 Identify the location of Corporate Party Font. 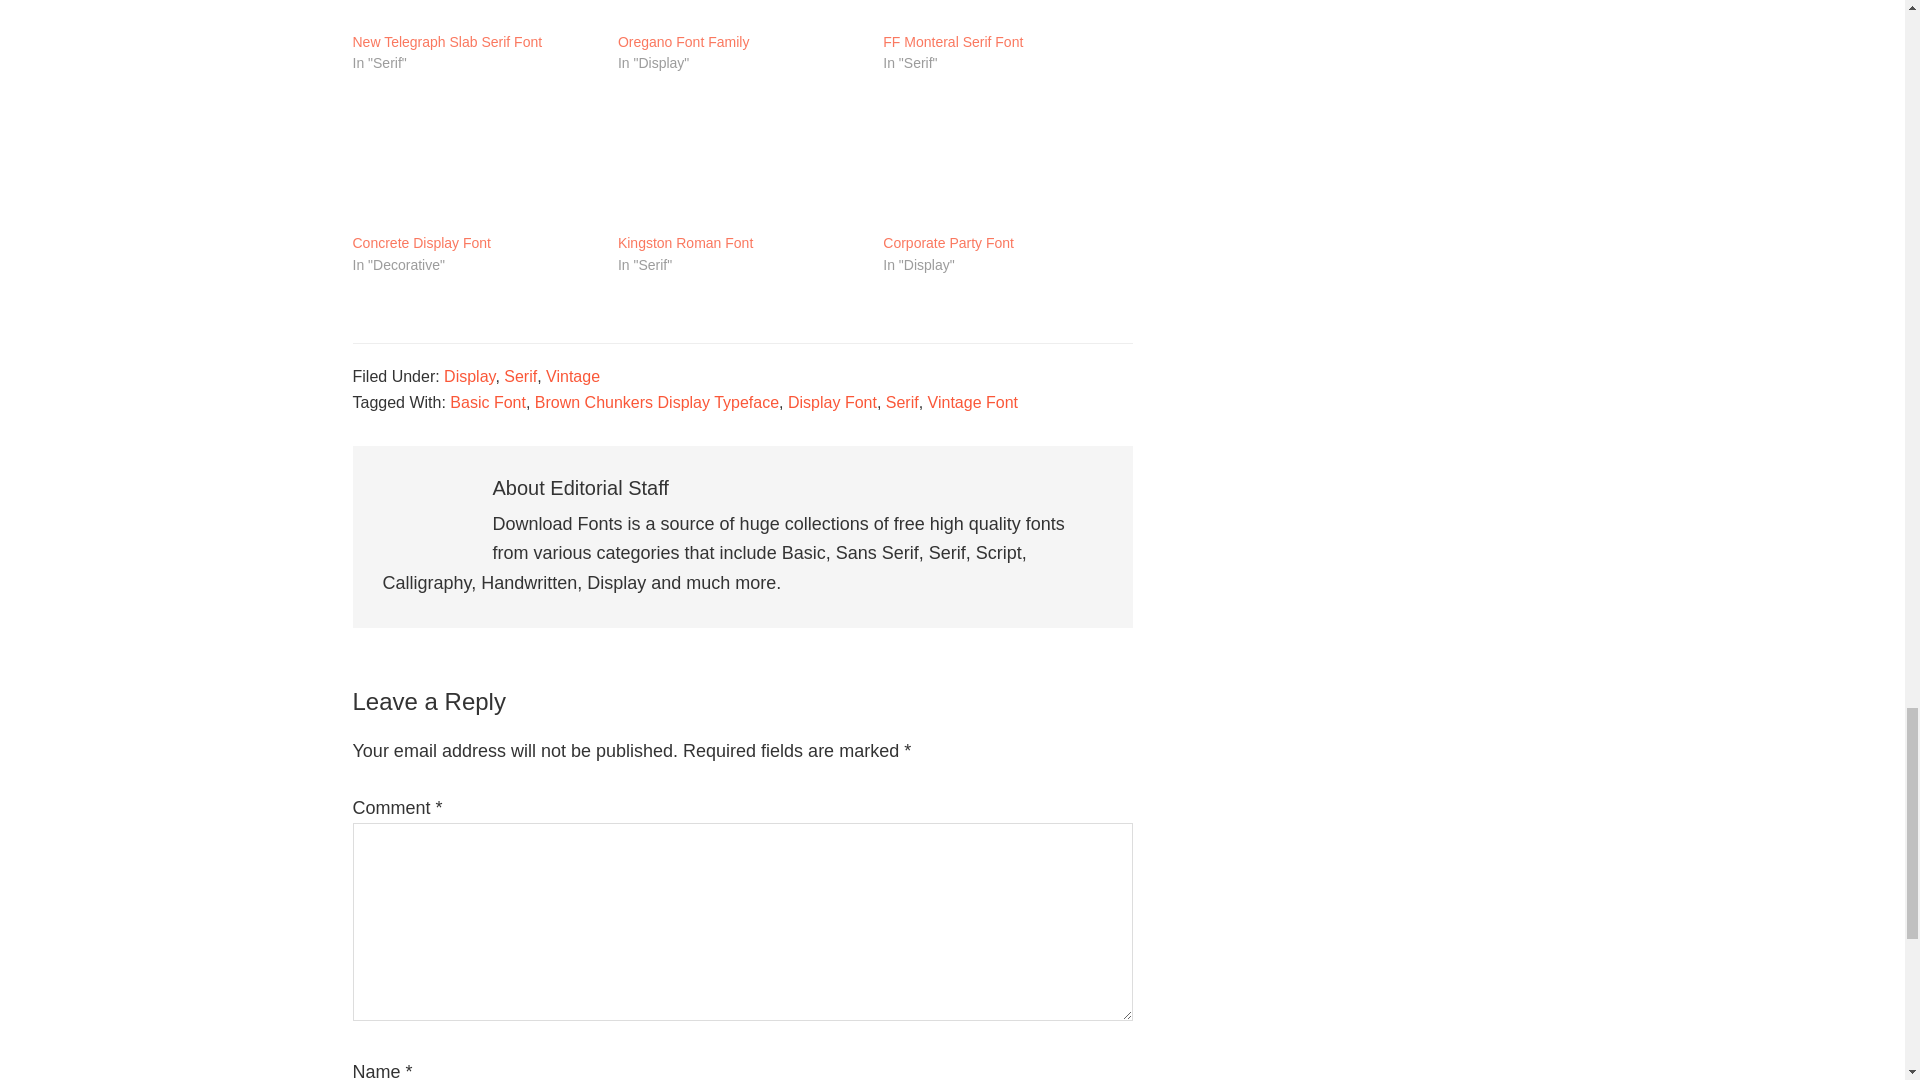
(948, 244).